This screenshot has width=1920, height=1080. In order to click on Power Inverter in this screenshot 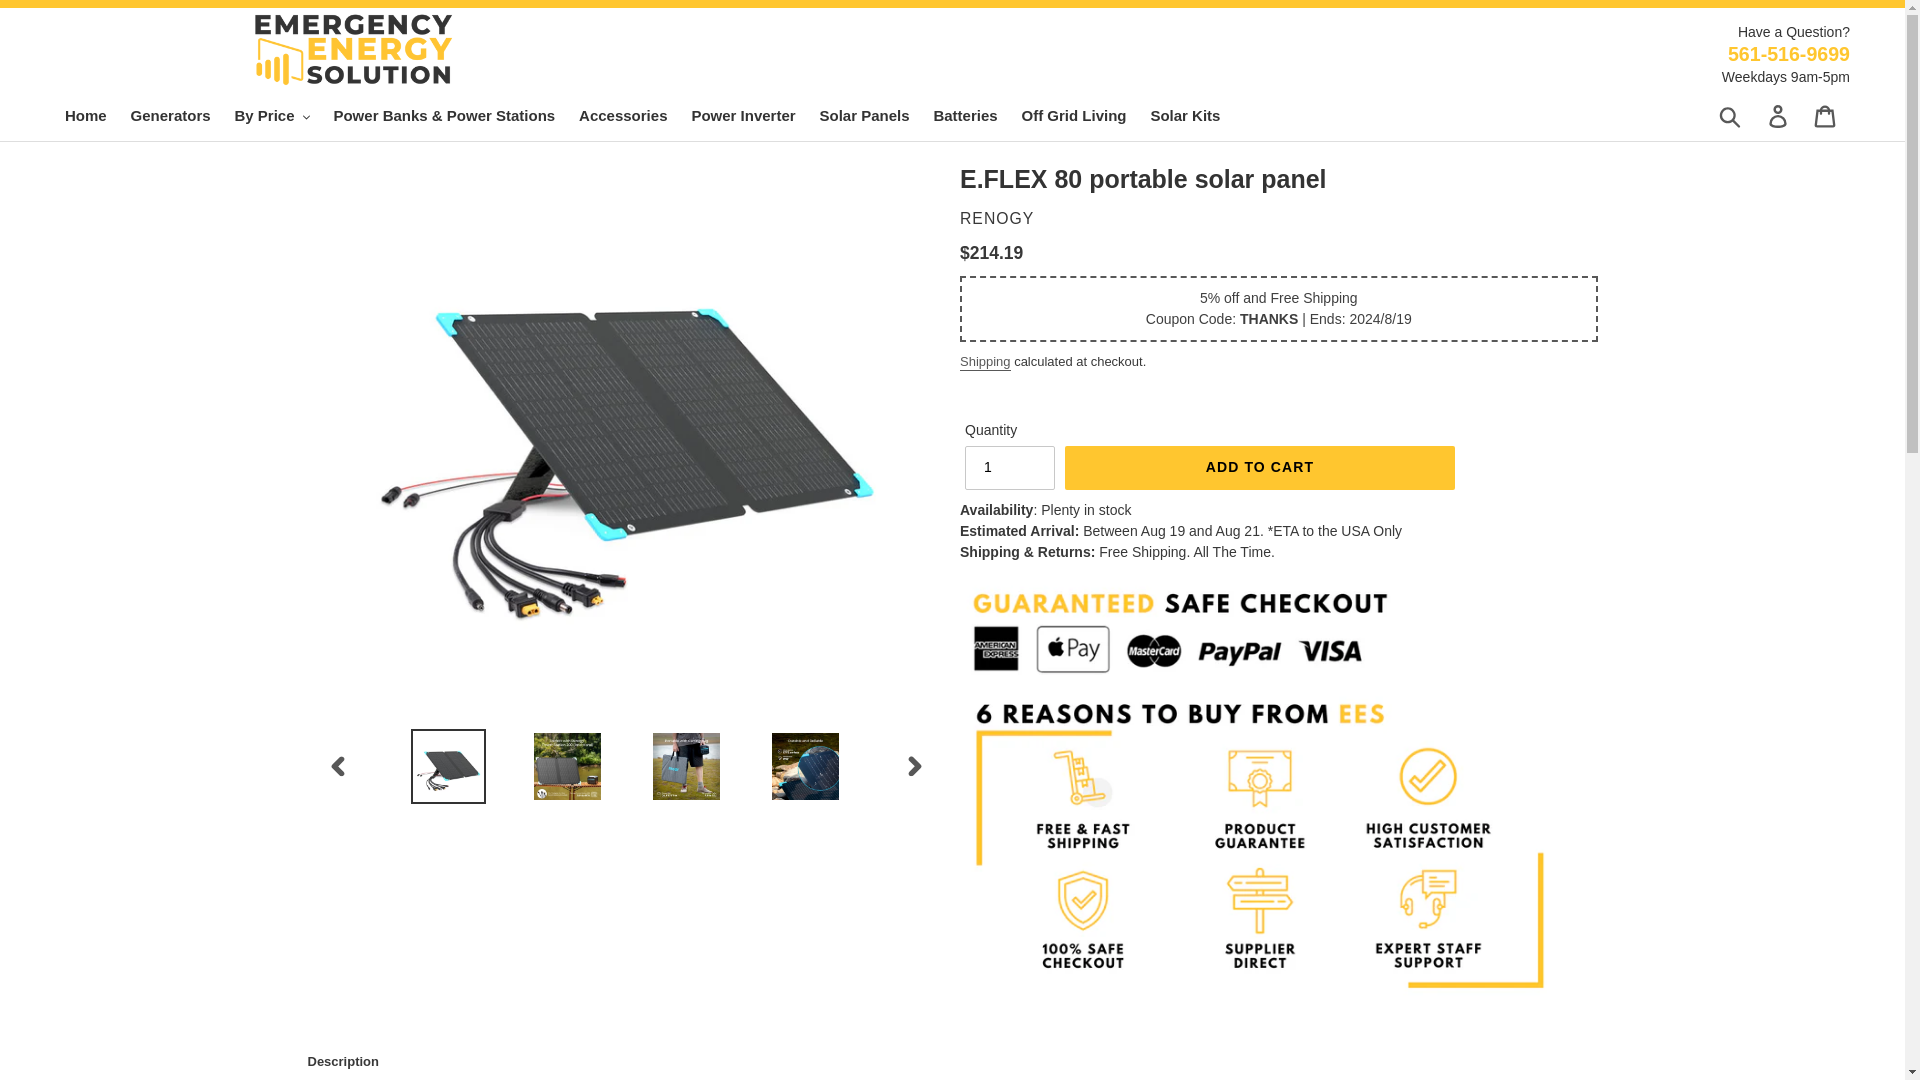, I will do `click(742, 116)`.